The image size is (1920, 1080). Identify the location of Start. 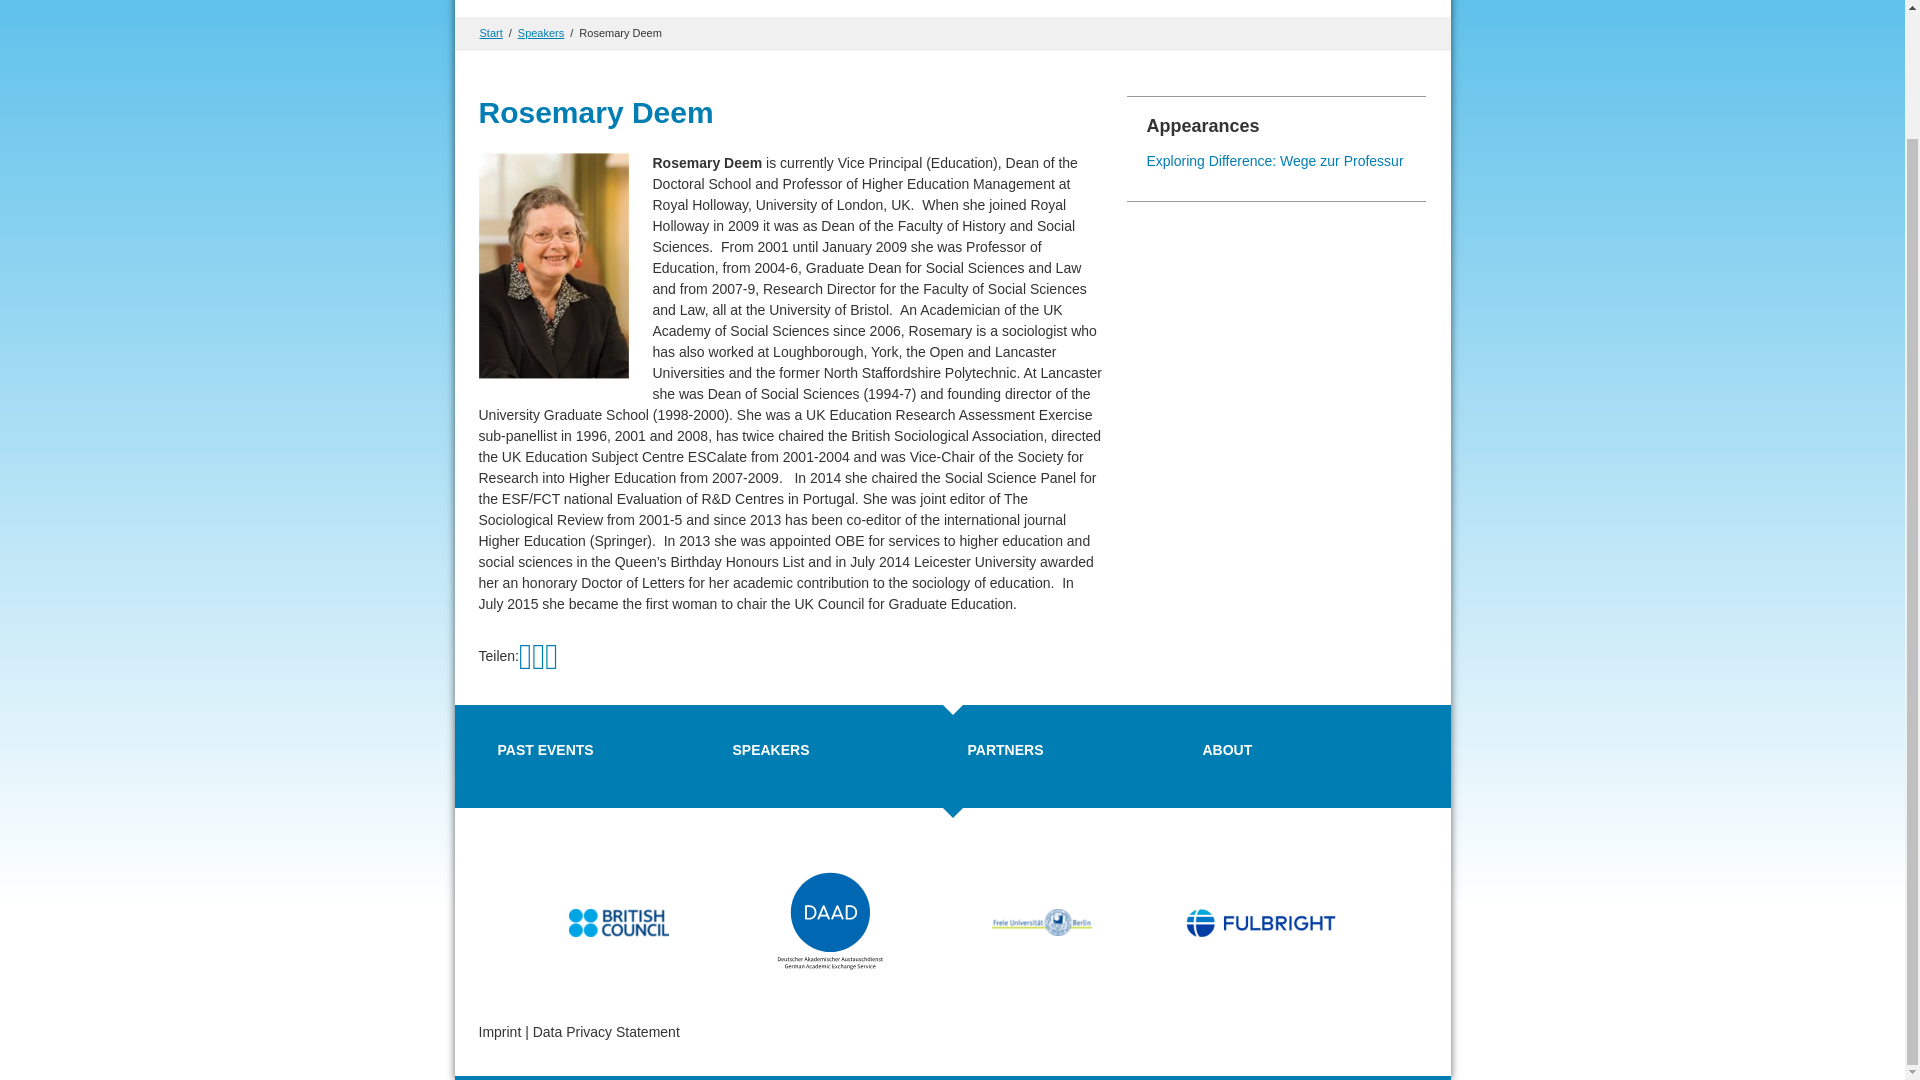
(492, 32).